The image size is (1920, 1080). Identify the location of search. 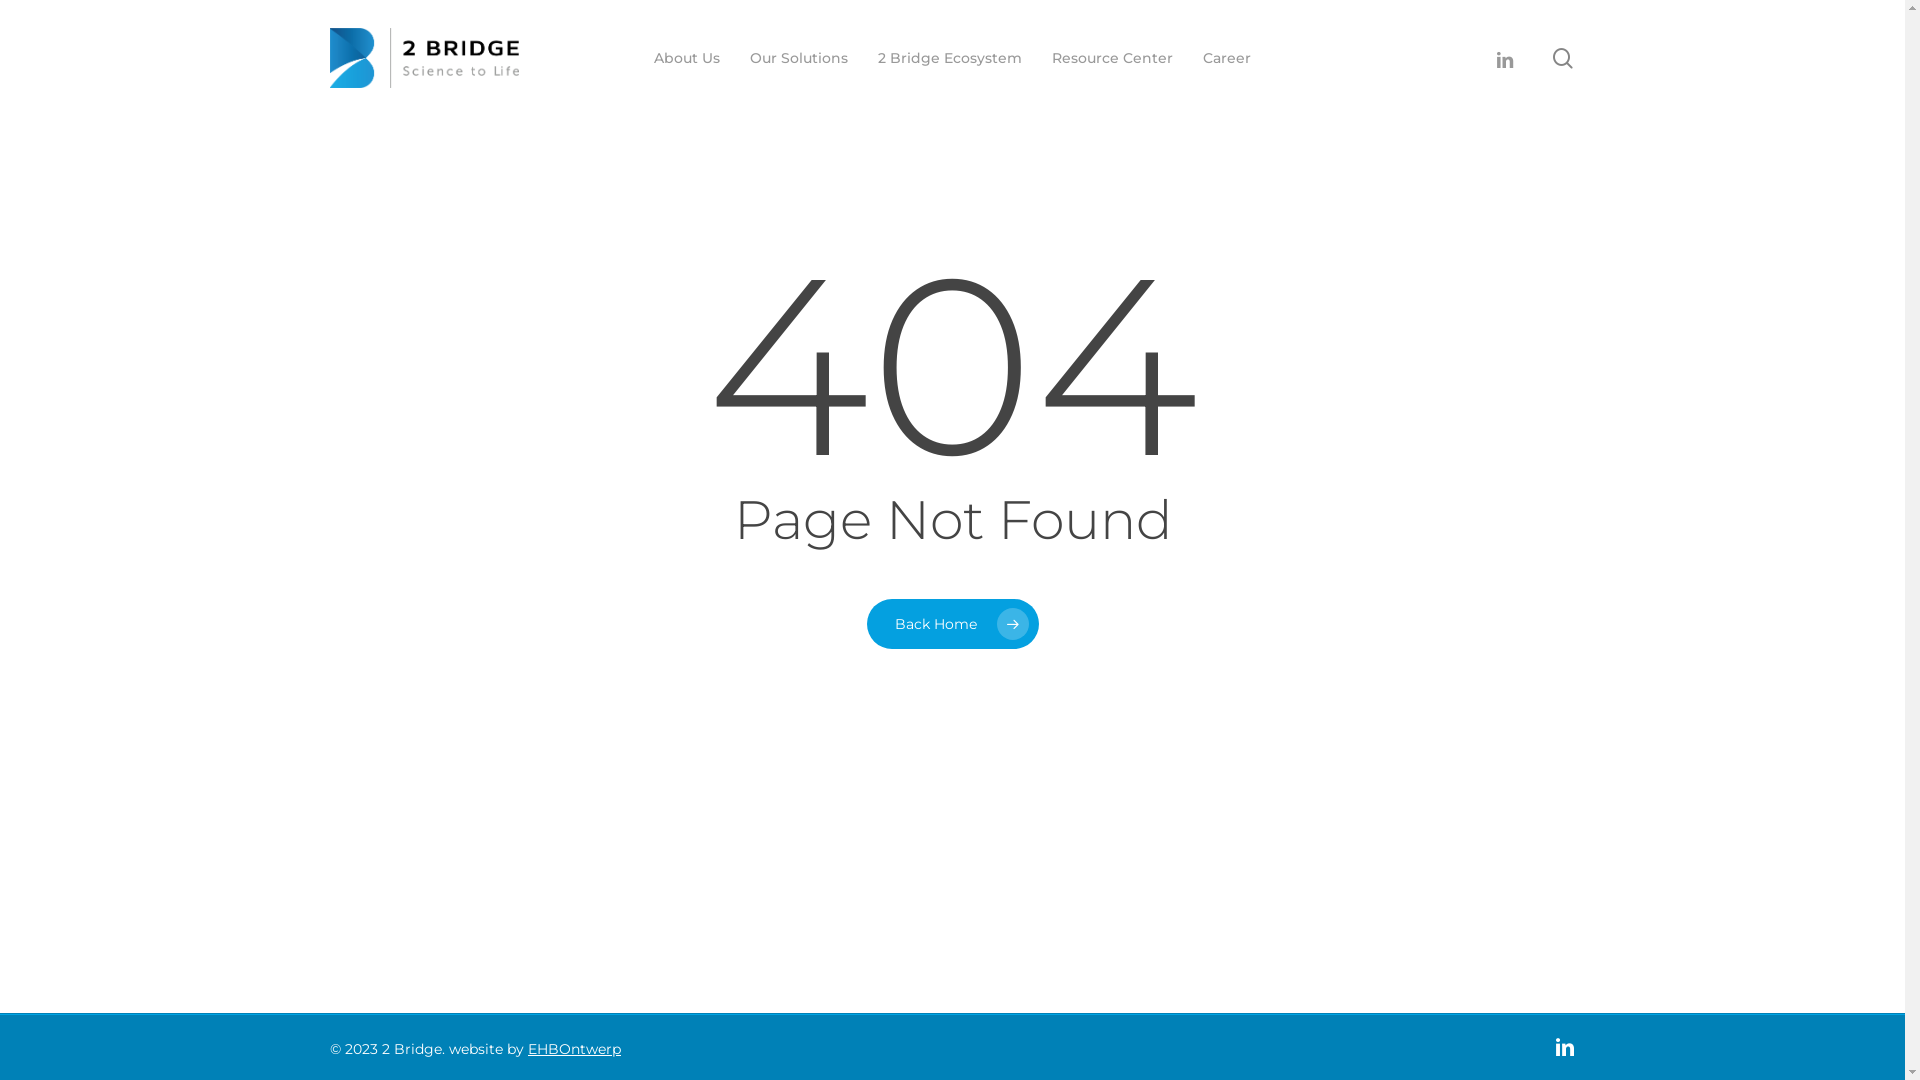
(1563, 58).